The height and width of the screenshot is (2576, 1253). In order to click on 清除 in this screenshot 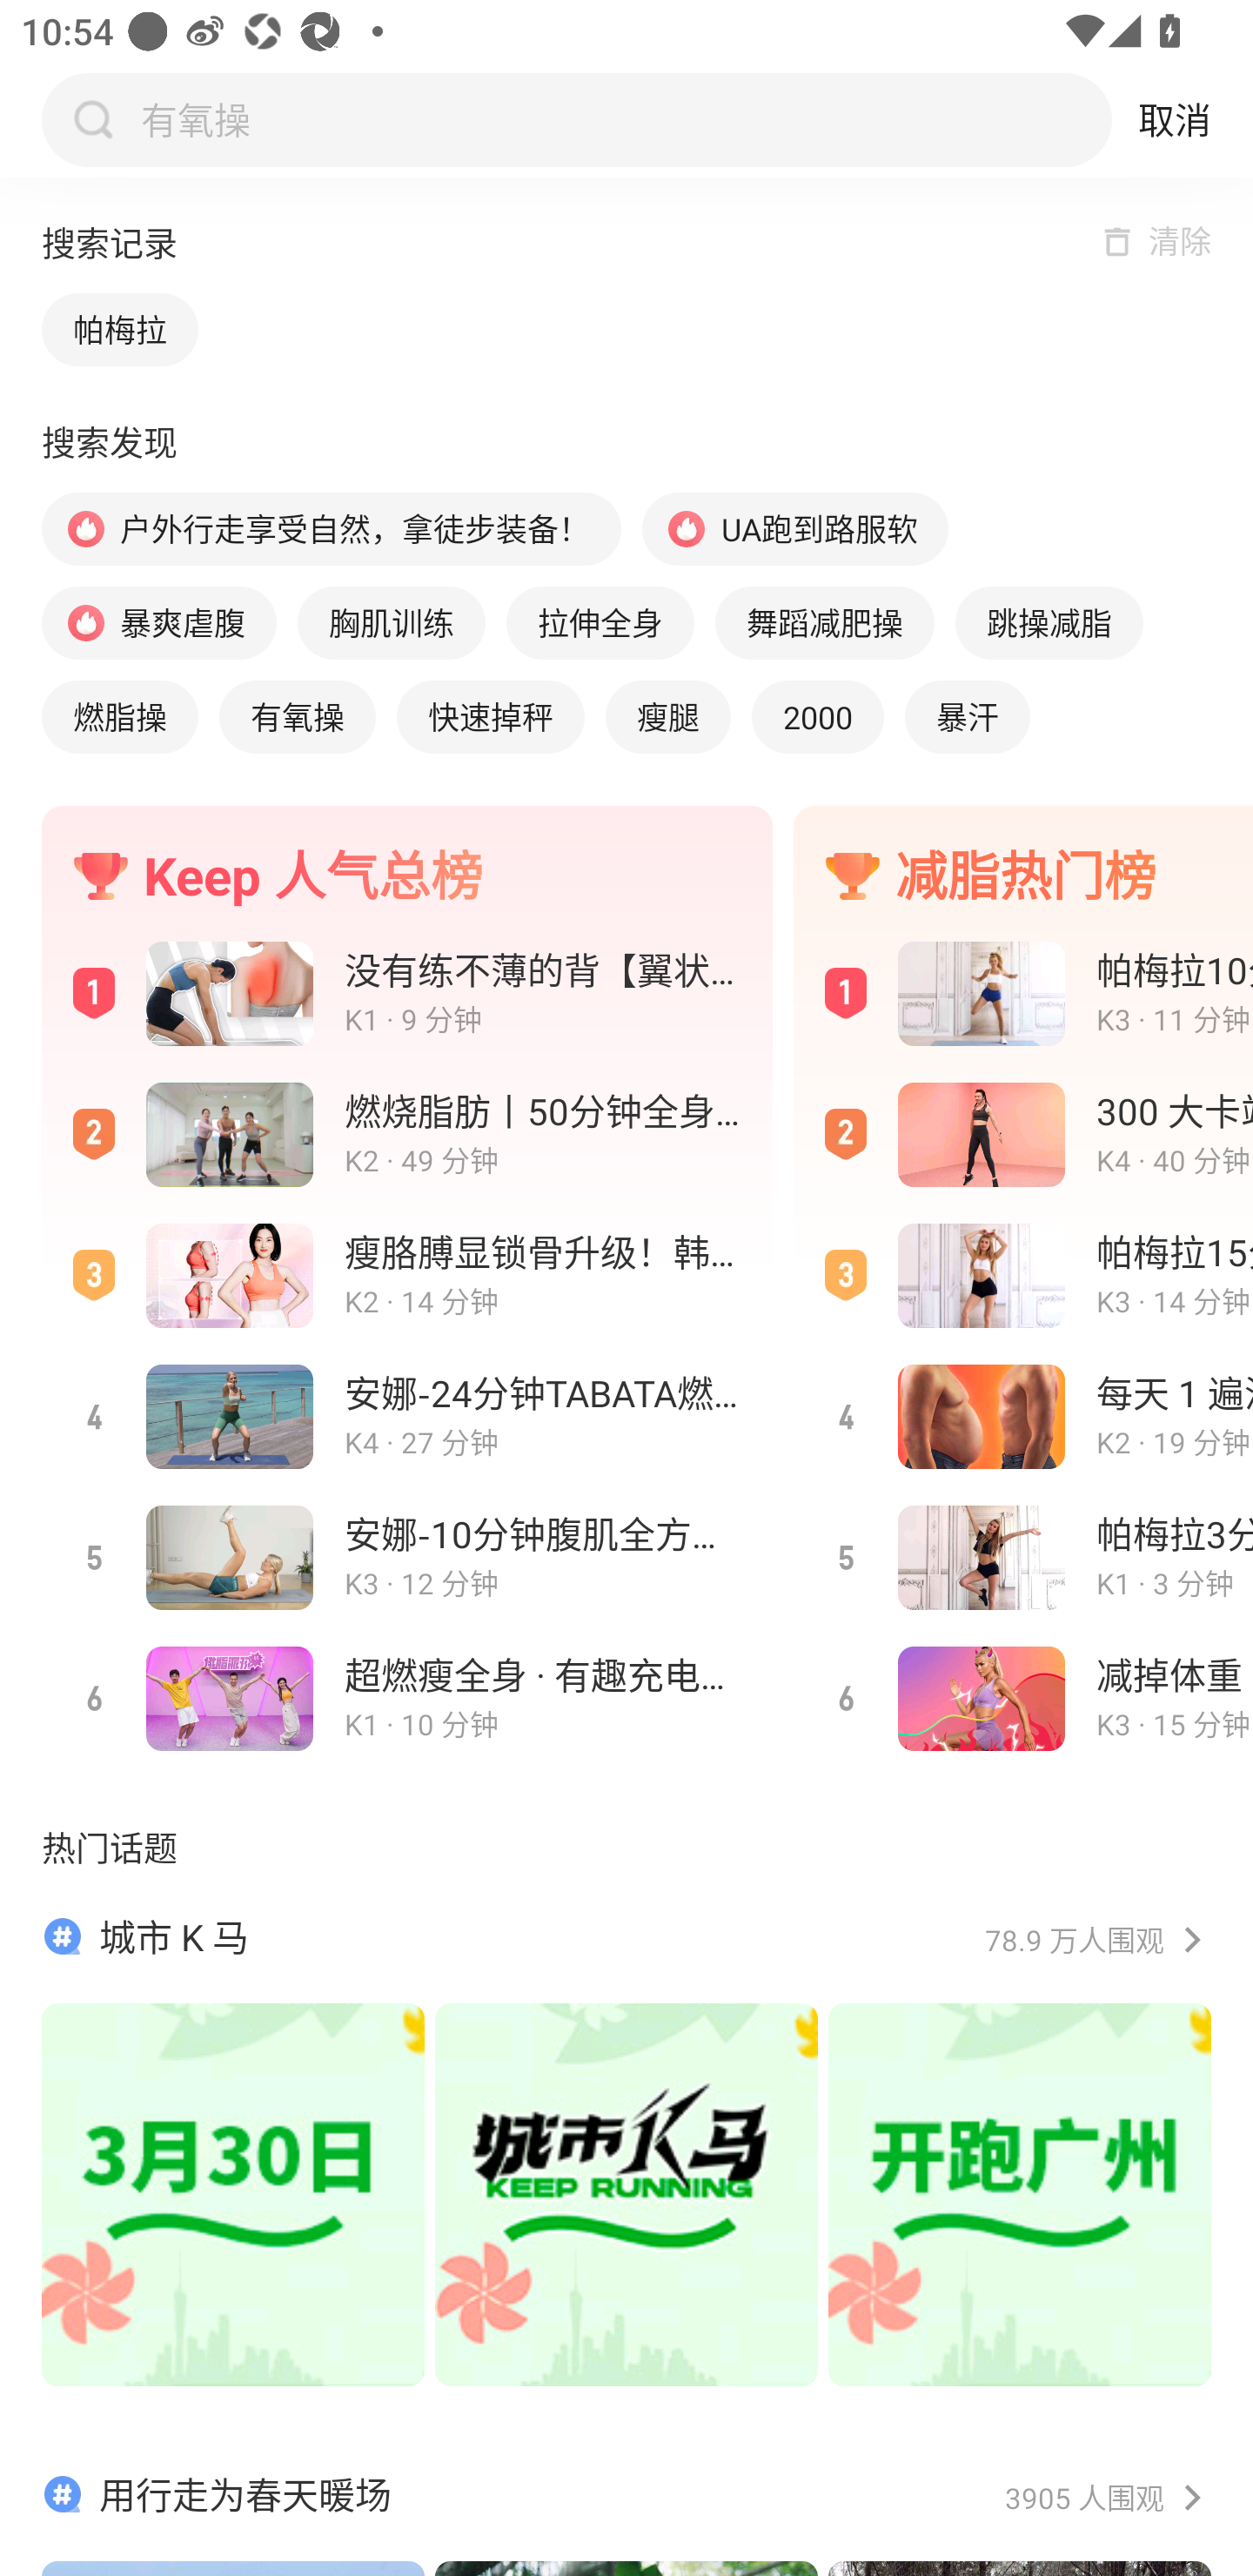, I will do `click(1180, 240)`.